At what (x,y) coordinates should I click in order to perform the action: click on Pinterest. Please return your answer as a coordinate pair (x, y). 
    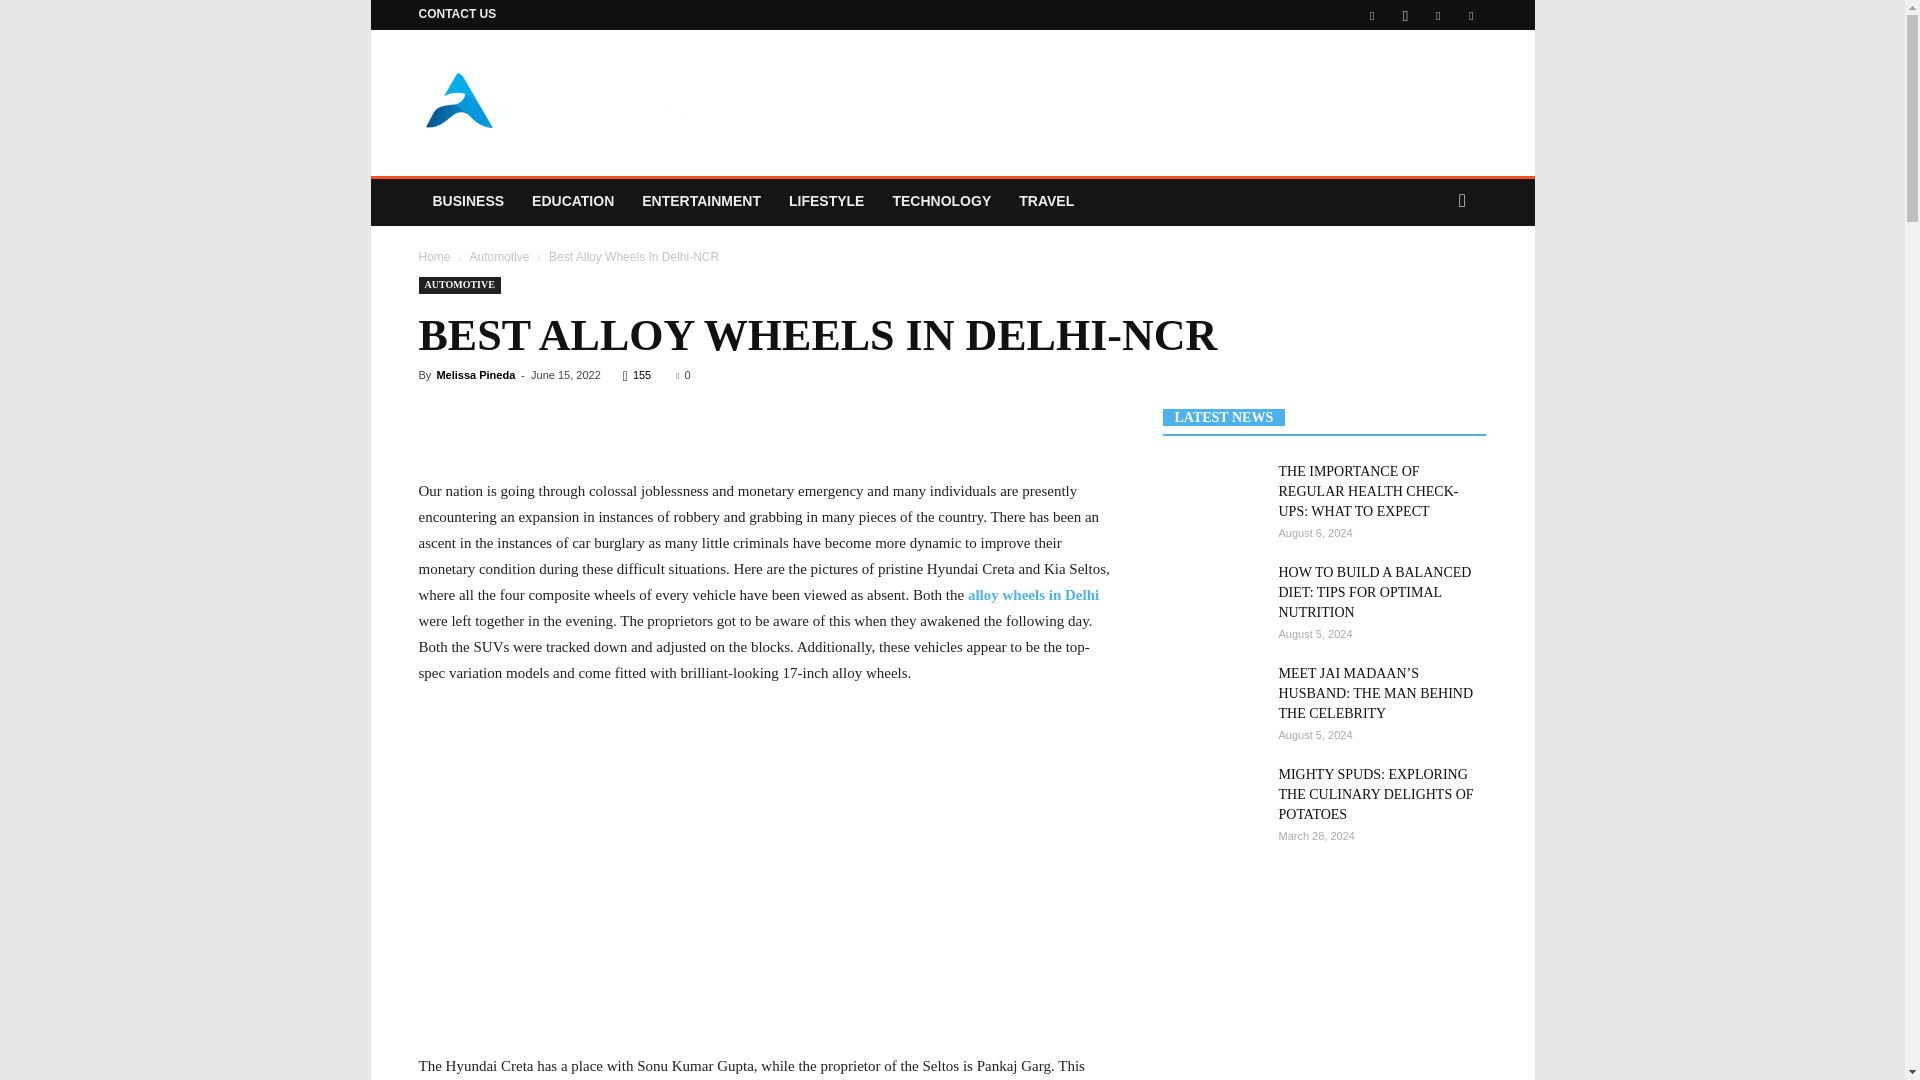
    Looking at the image, I should click on (1438, 15).